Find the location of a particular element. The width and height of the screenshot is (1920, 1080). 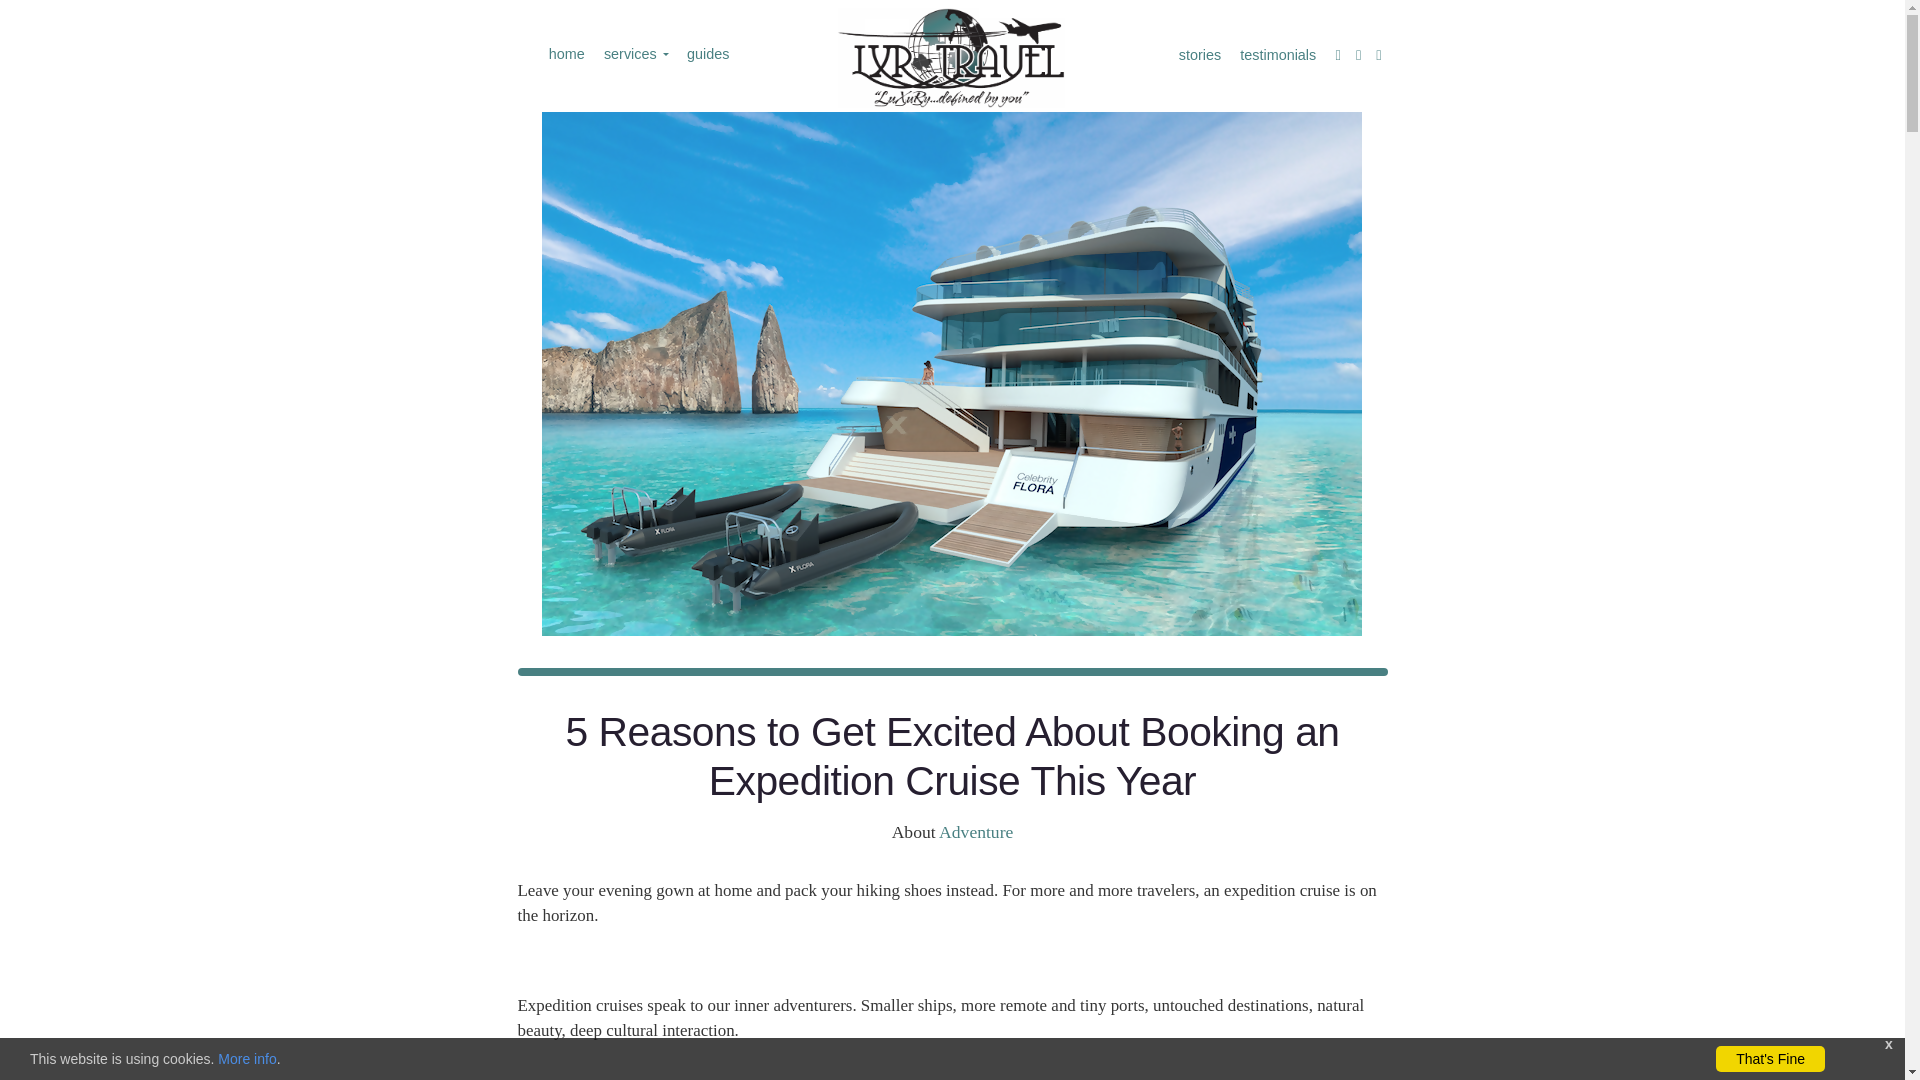

home is located at coordinates (565, 54).